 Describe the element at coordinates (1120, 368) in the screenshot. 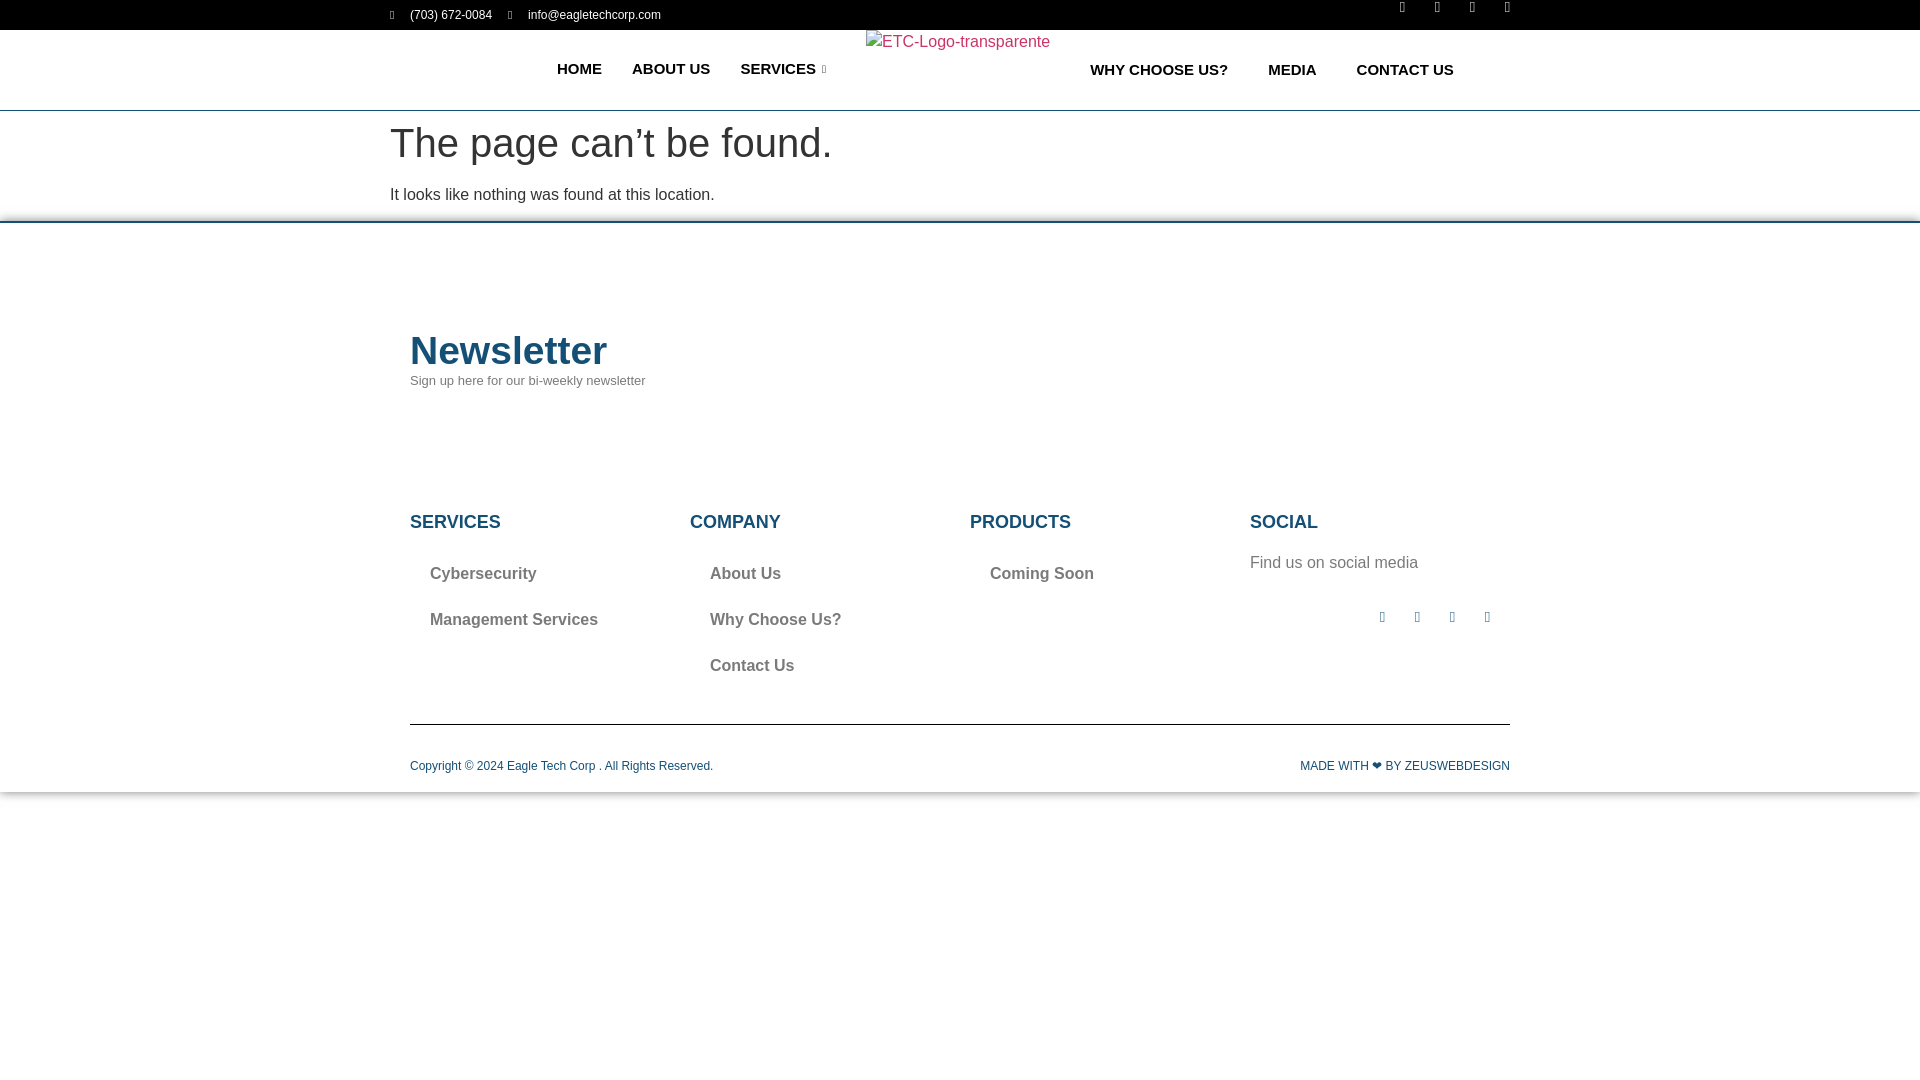

I see `Form 0` at that location.